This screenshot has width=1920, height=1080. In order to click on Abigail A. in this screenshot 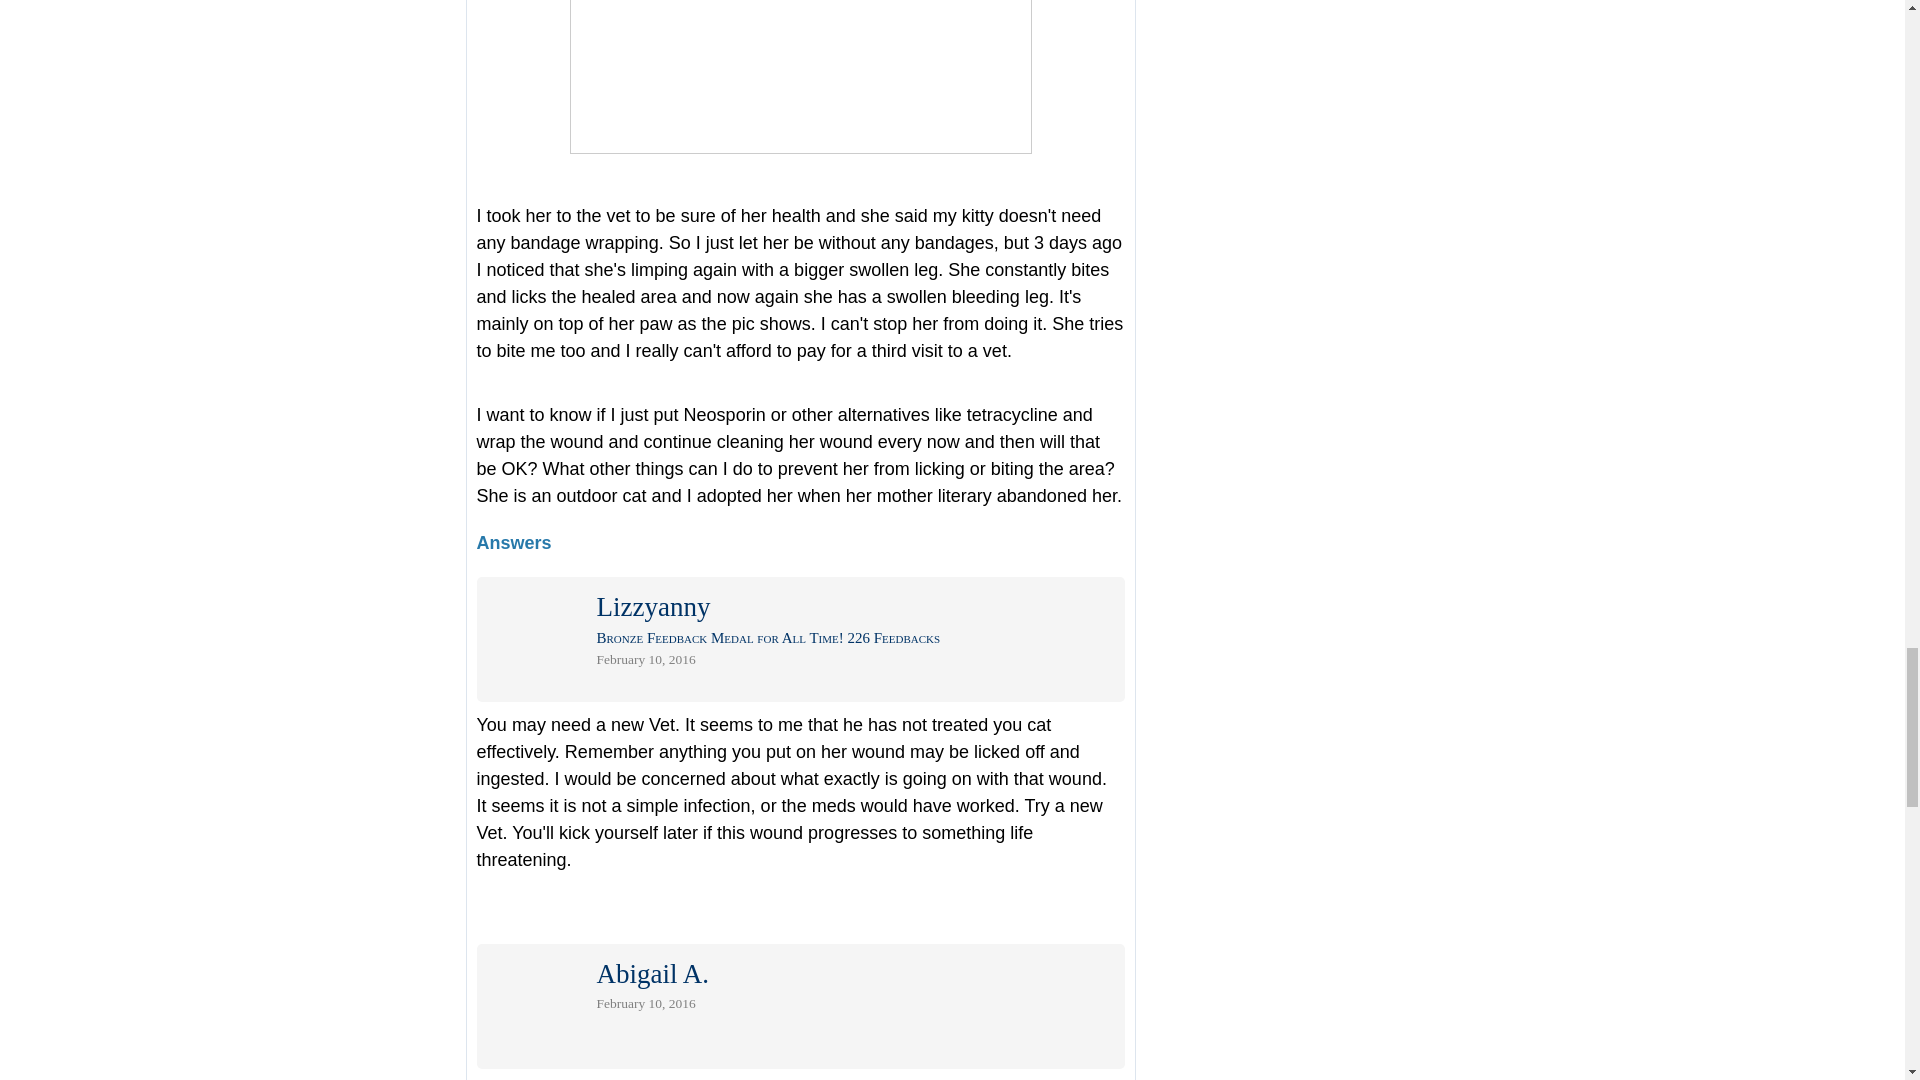, I will do `click(652, 978)`.